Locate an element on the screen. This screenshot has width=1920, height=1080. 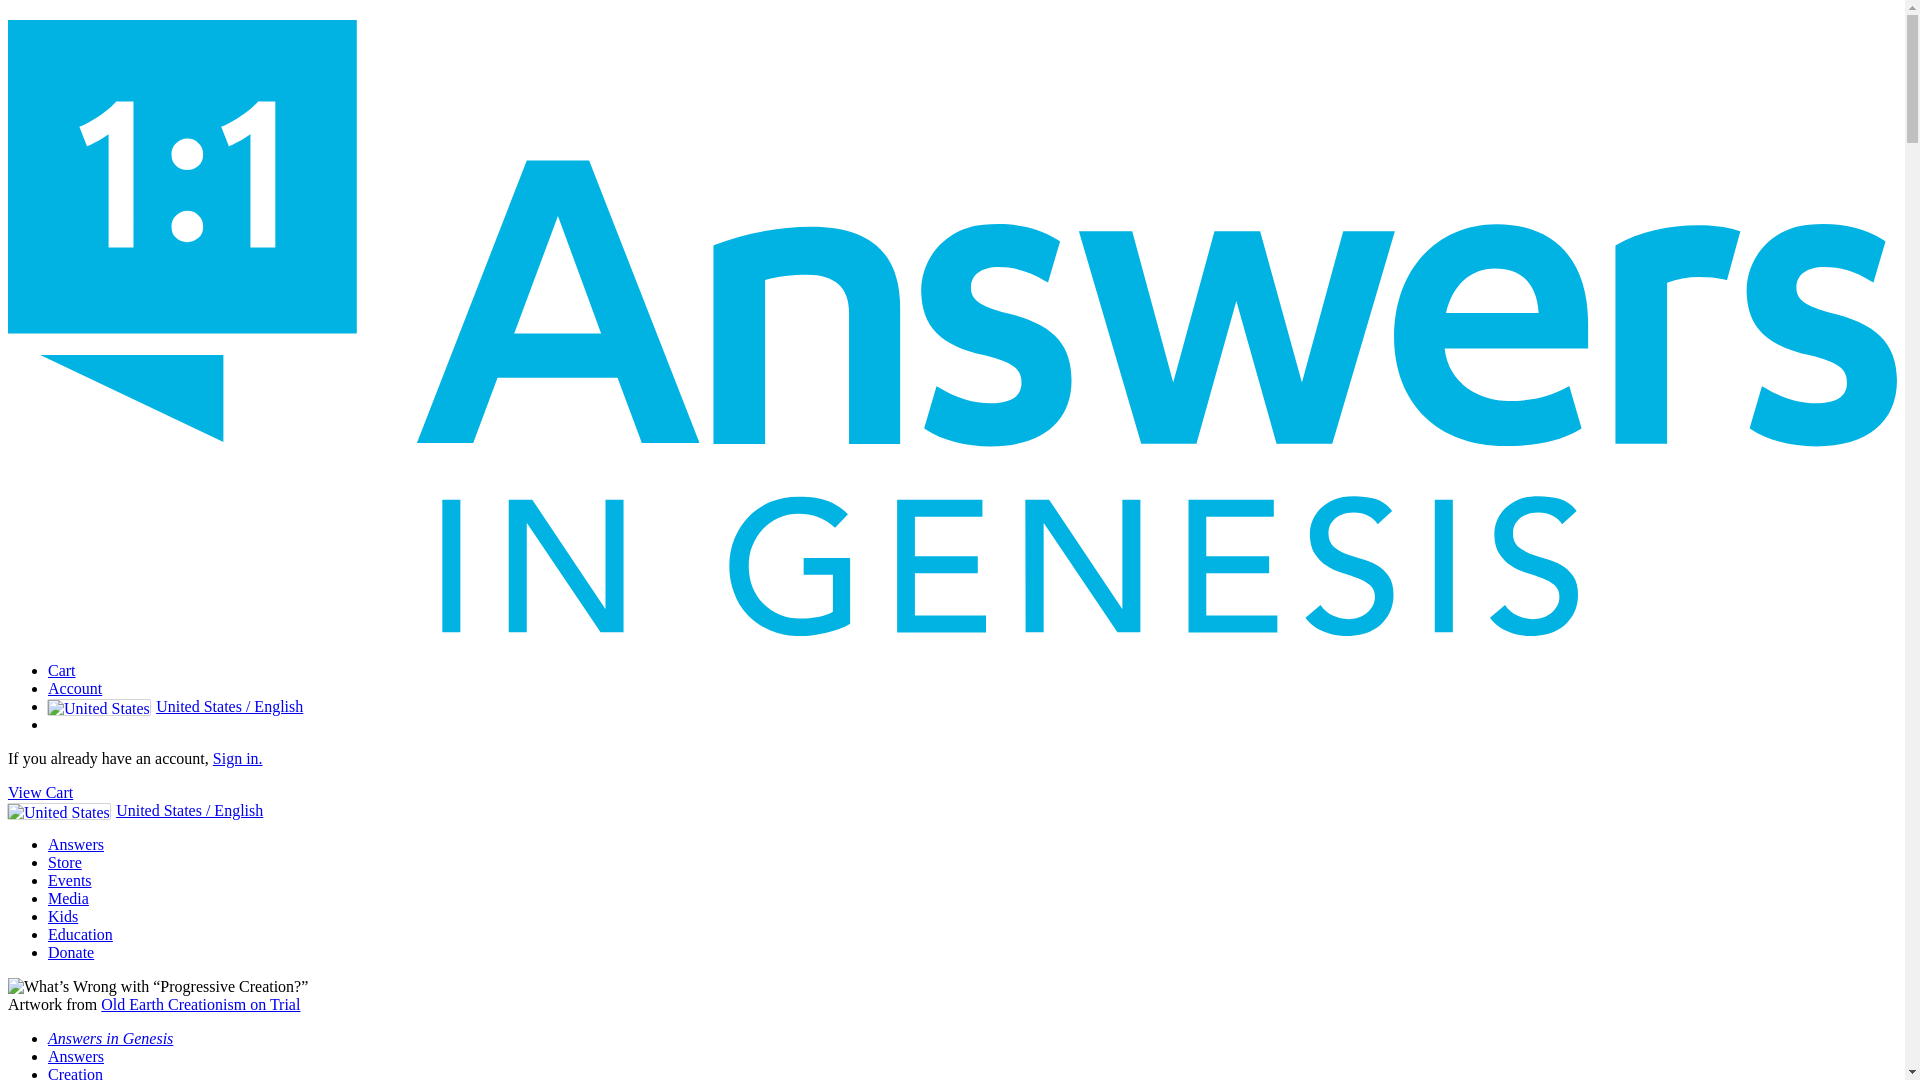
Cart is located at coordinates (62, 670).